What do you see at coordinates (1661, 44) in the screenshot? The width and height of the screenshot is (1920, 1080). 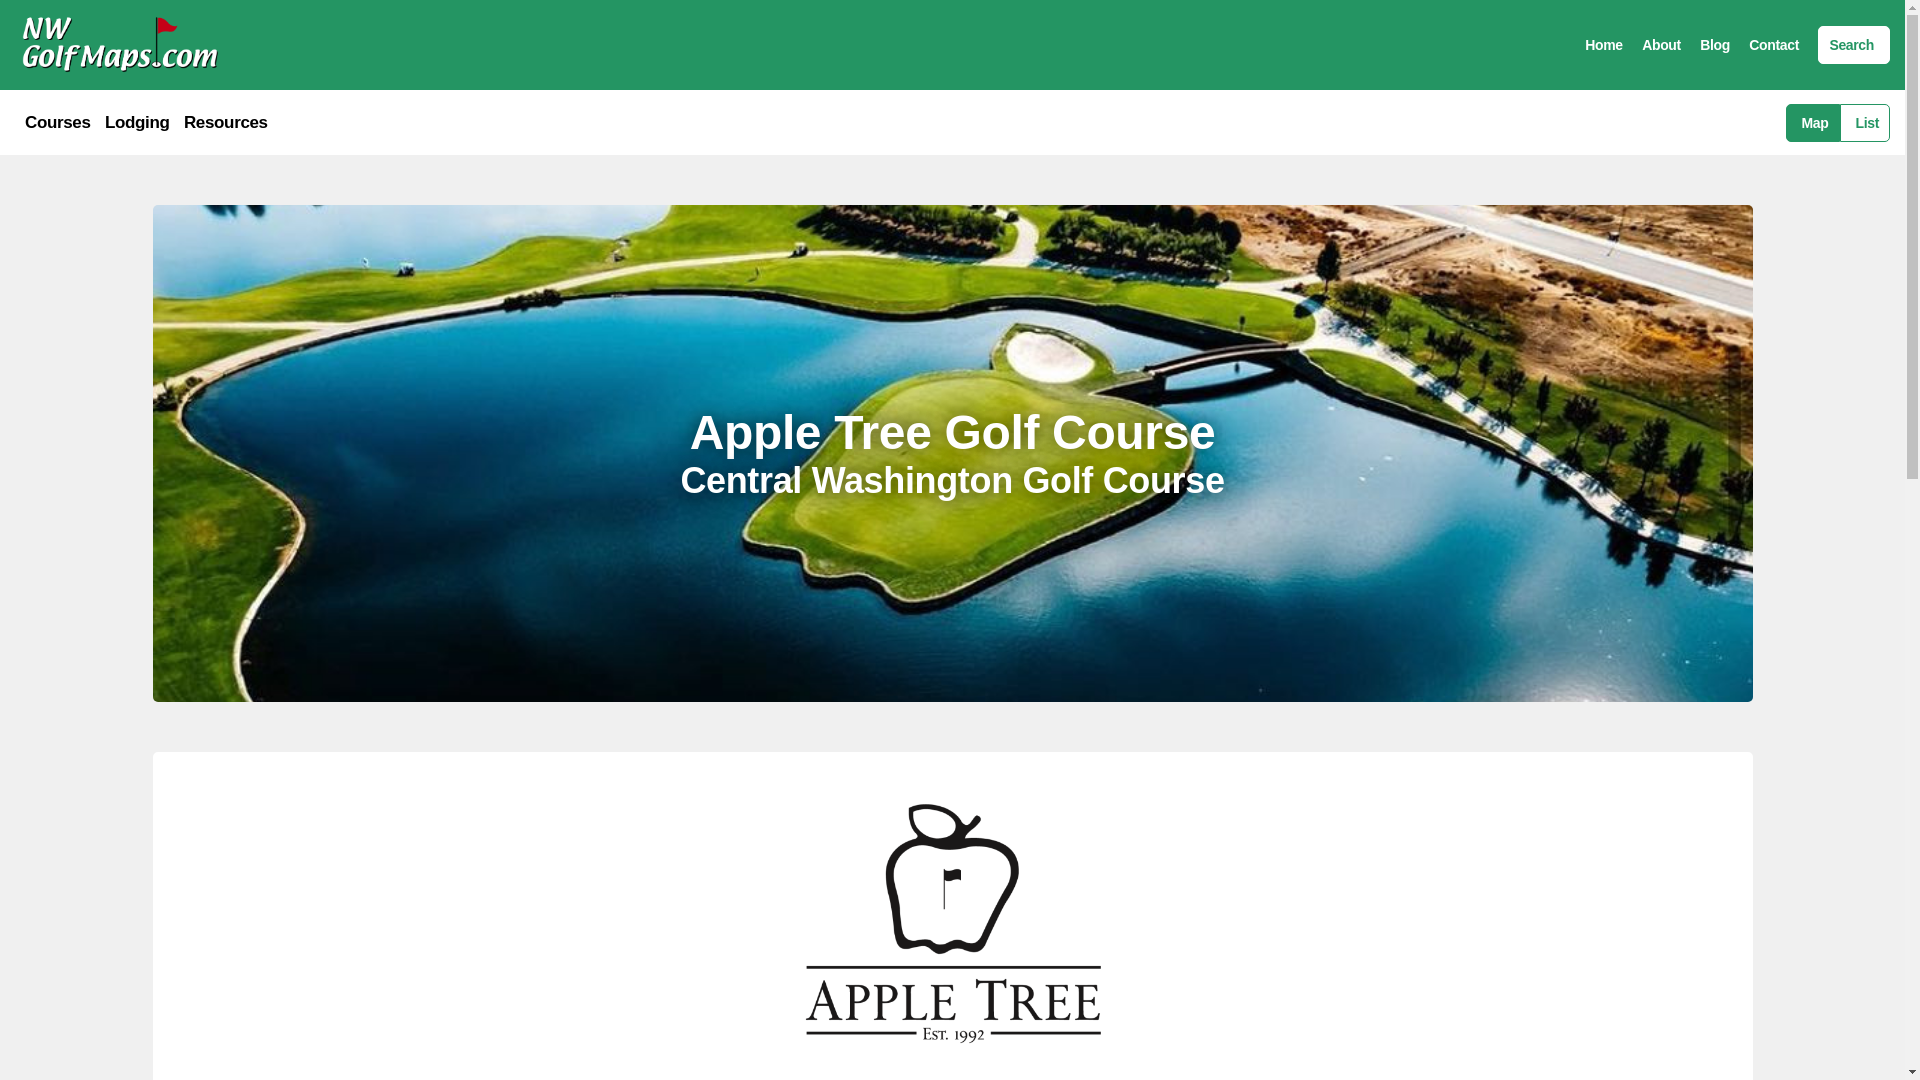 I see `About` at bounding box center [1661, 44].